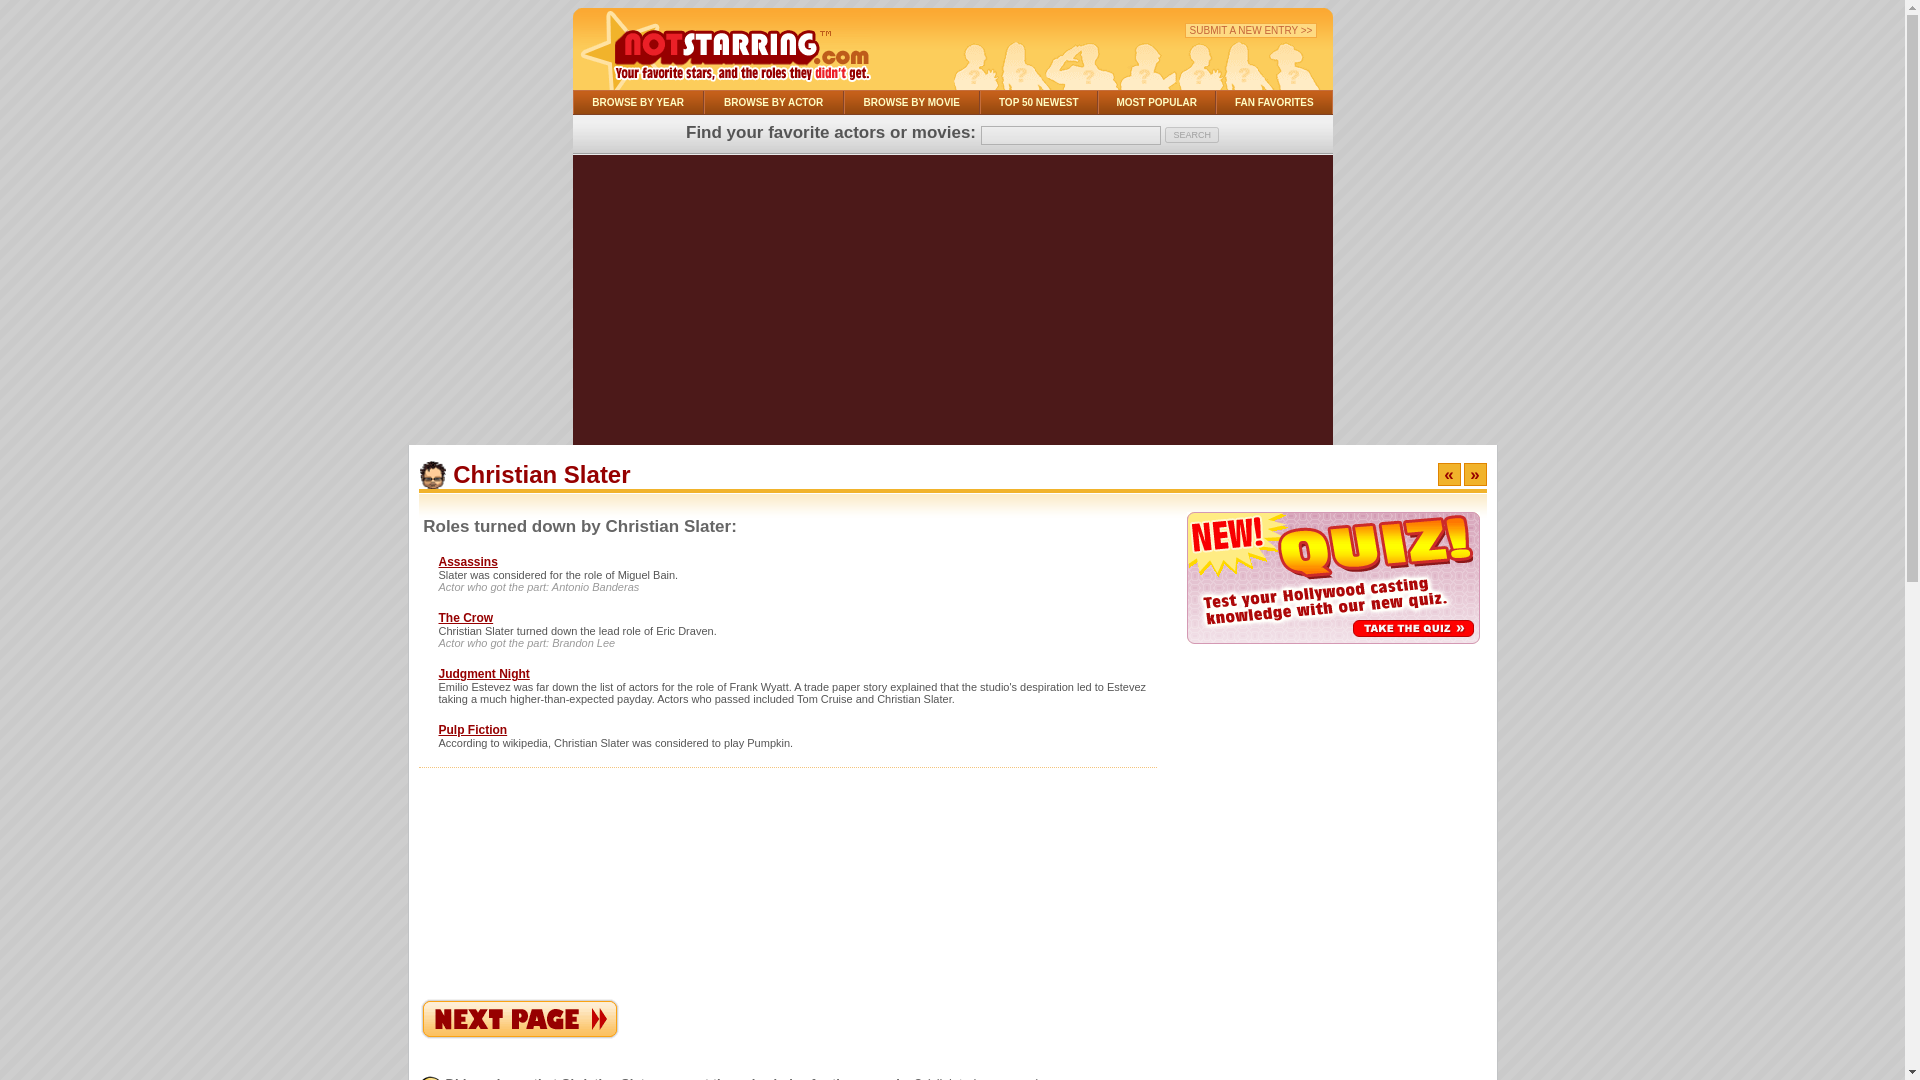 This screenshot has width=1920, height=1080. What do you see at coordinates (1192, 134) in the screenshot?
I see `SEARCH` at bounding box center [1192, 134].